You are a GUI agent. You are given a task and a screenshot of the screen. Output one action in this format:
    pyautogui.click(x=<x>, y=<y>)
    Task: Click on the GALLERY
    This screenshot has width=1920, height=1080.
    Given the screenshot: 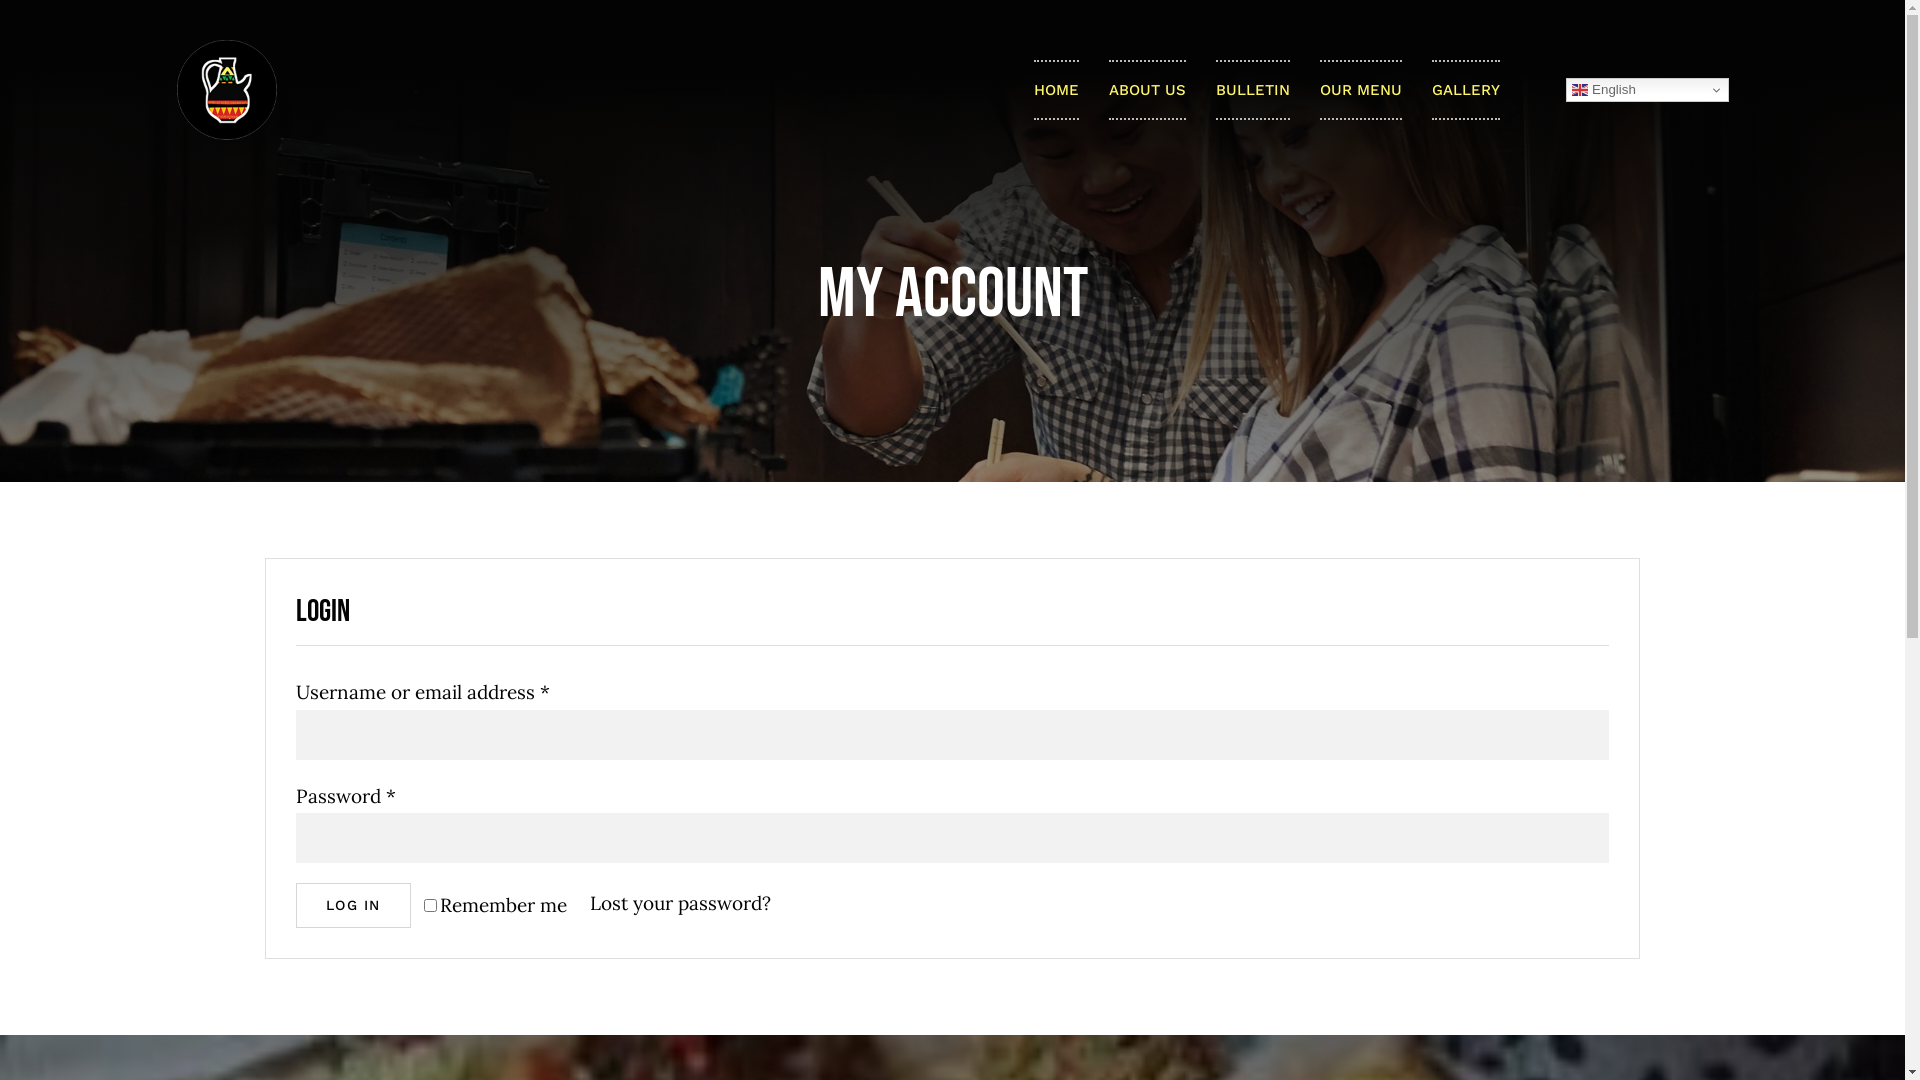 What is the action you would take?
    pyautogui.click(x=1466, y=90)
    